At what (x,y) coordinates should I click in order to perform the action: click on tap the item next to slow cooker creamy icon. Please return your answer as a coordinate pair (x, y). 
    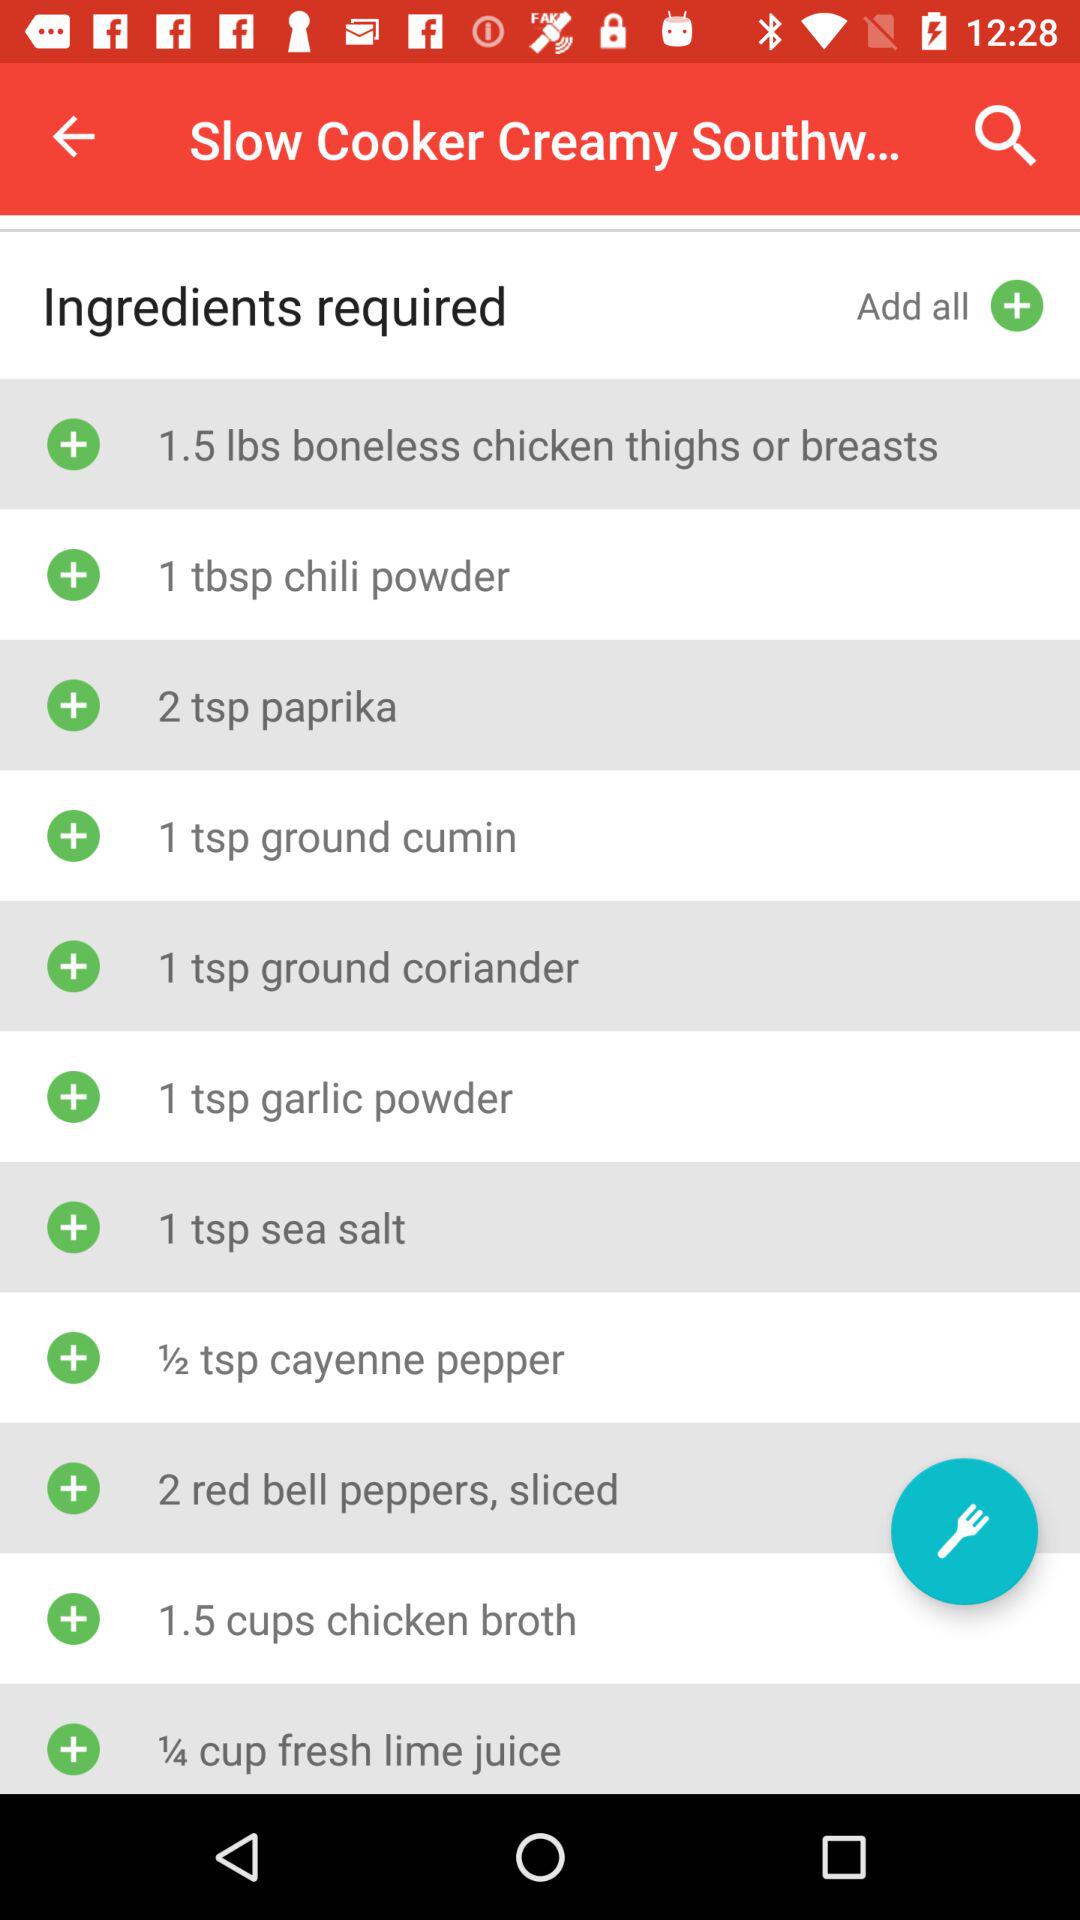
    Looking at the image, I should click on (1006, 136).